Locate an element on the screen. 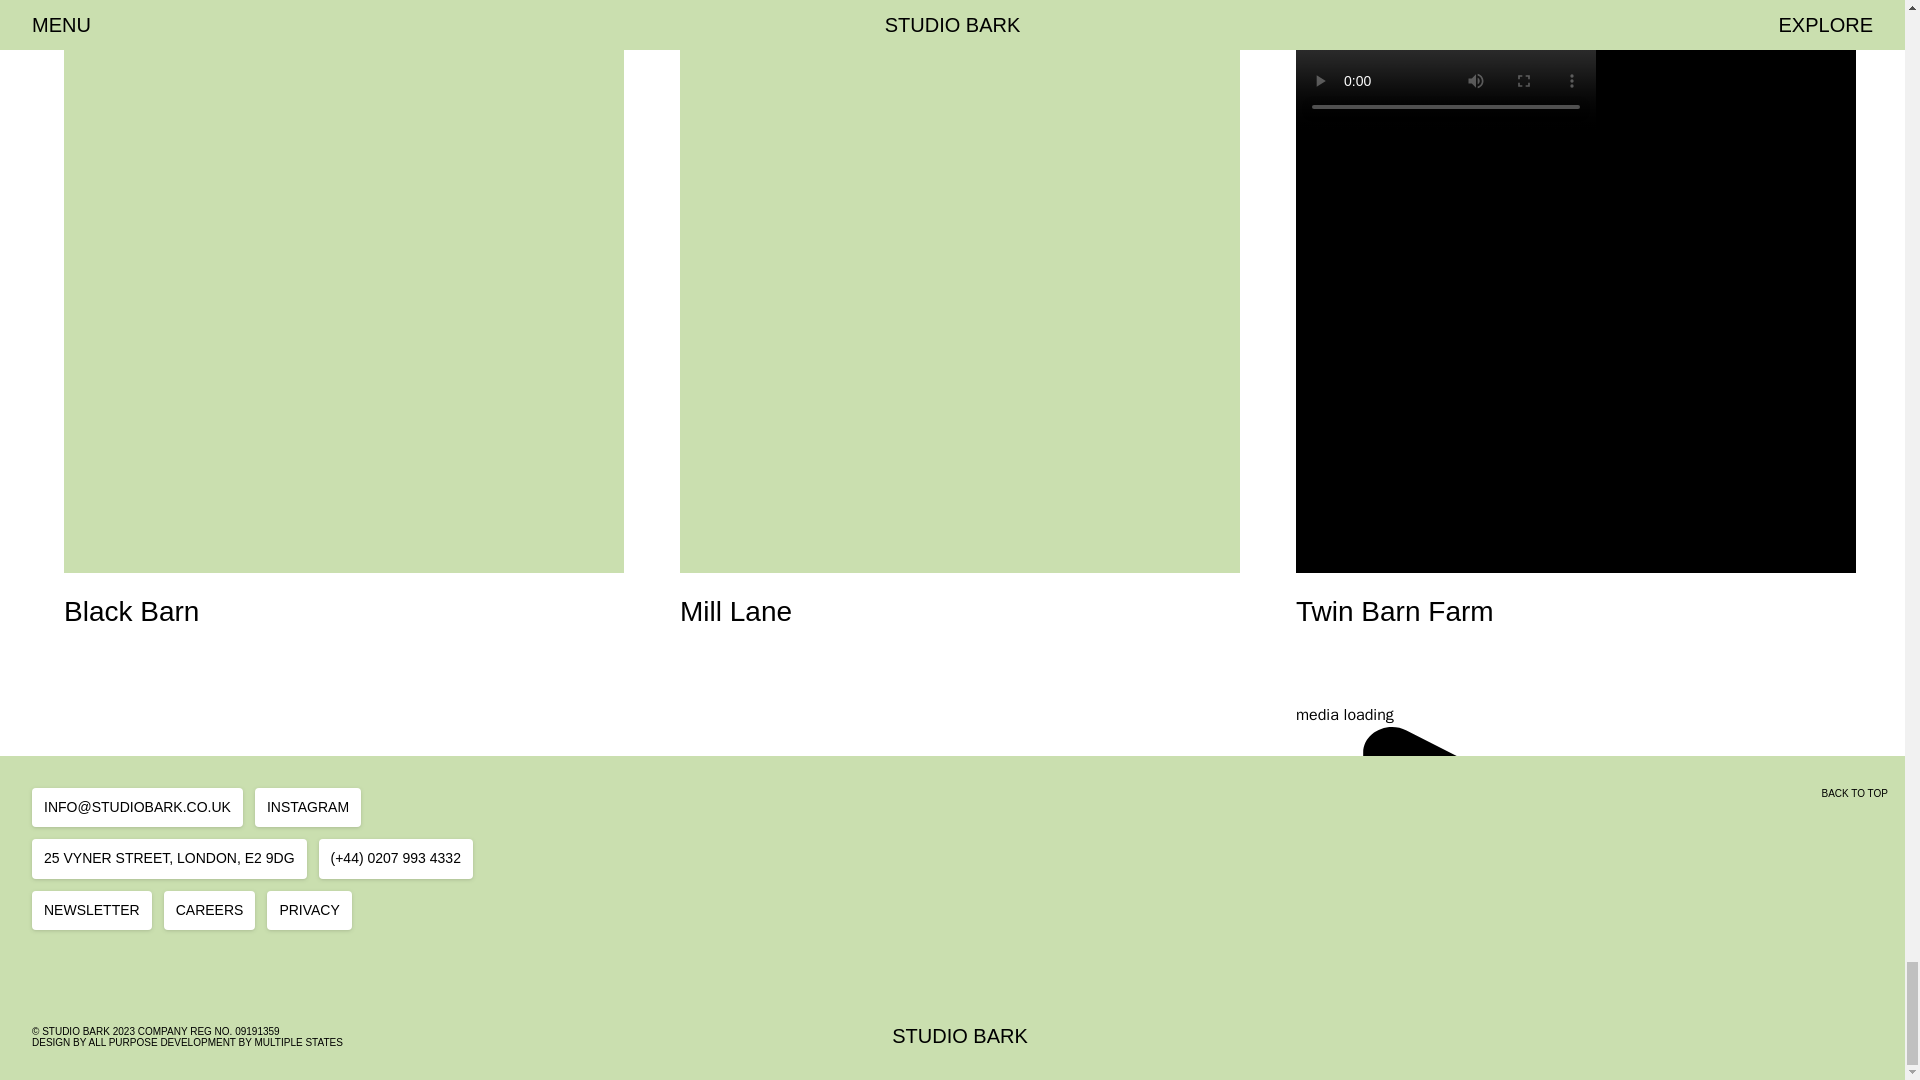  PRIVACY is located at coordinates (308, 908).